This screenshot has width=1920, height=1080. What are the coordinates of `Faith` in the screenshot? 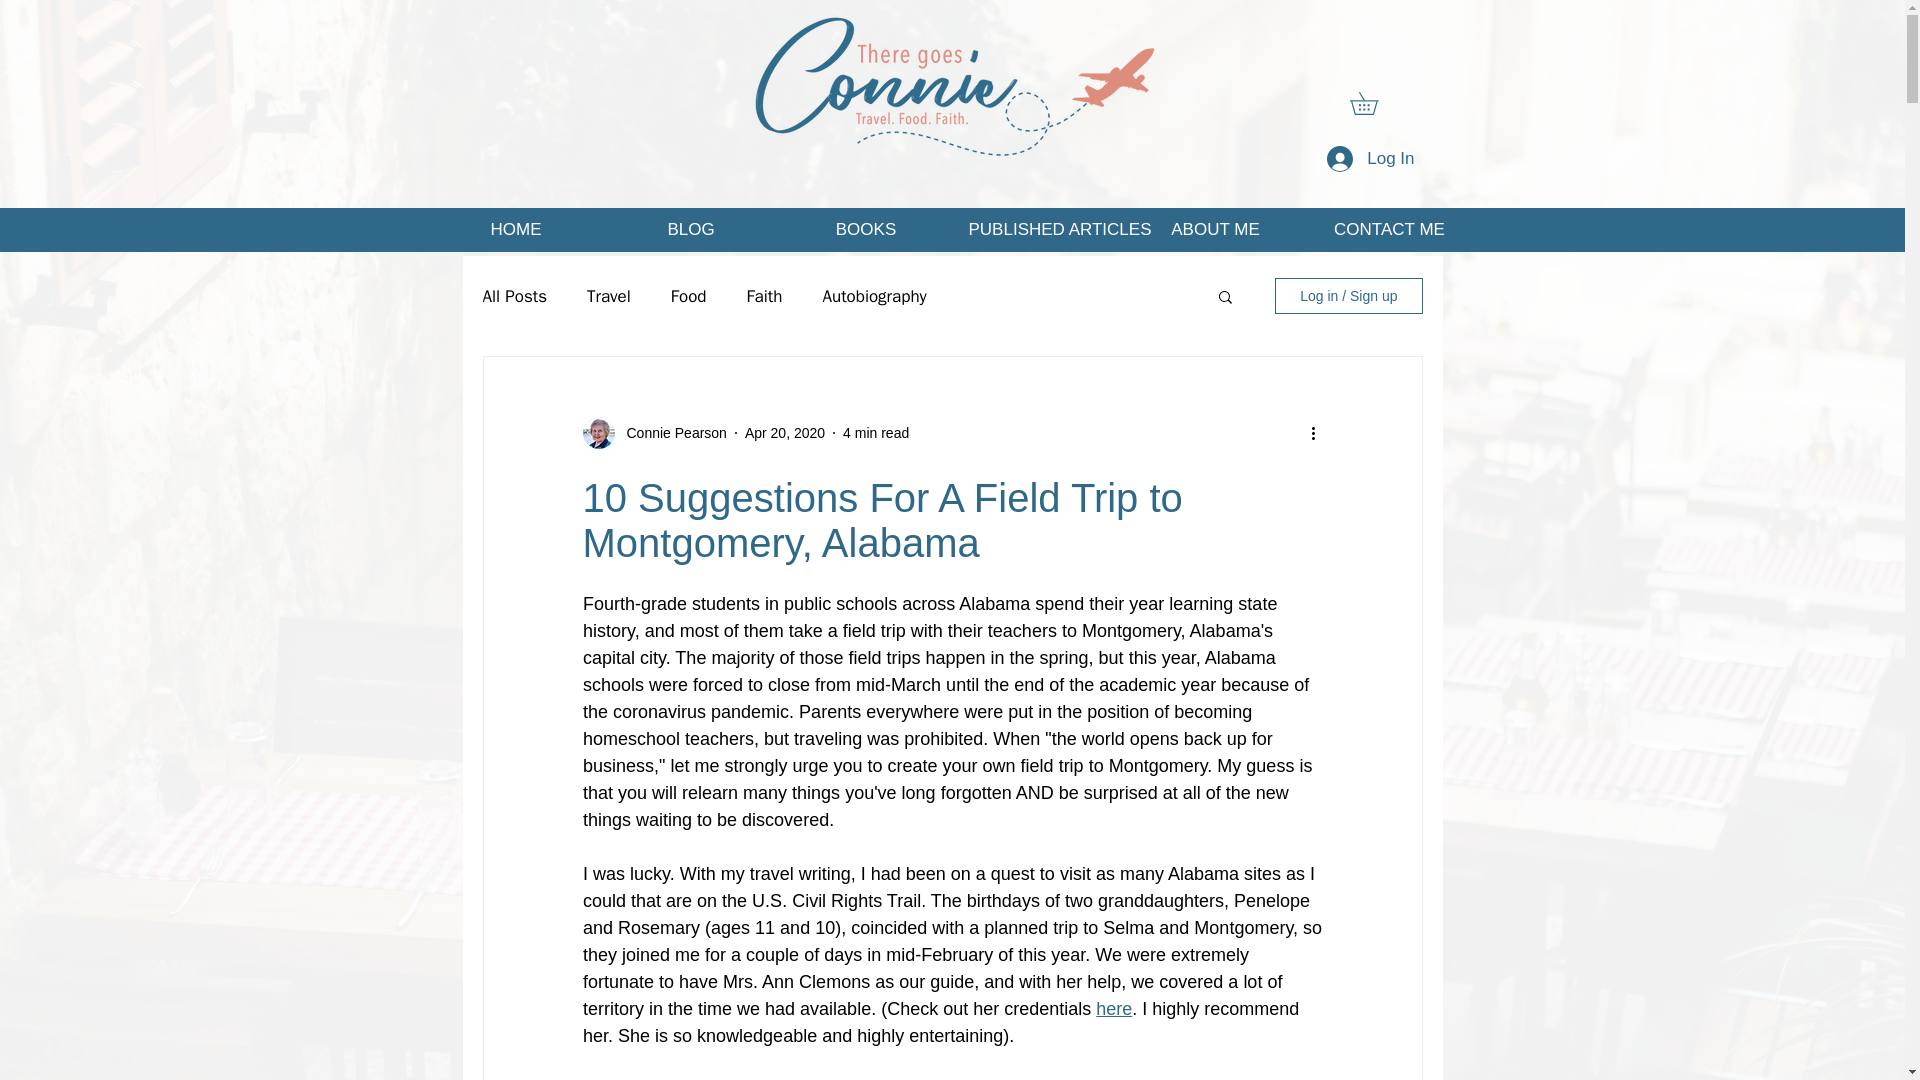 It's located at (764, 296).